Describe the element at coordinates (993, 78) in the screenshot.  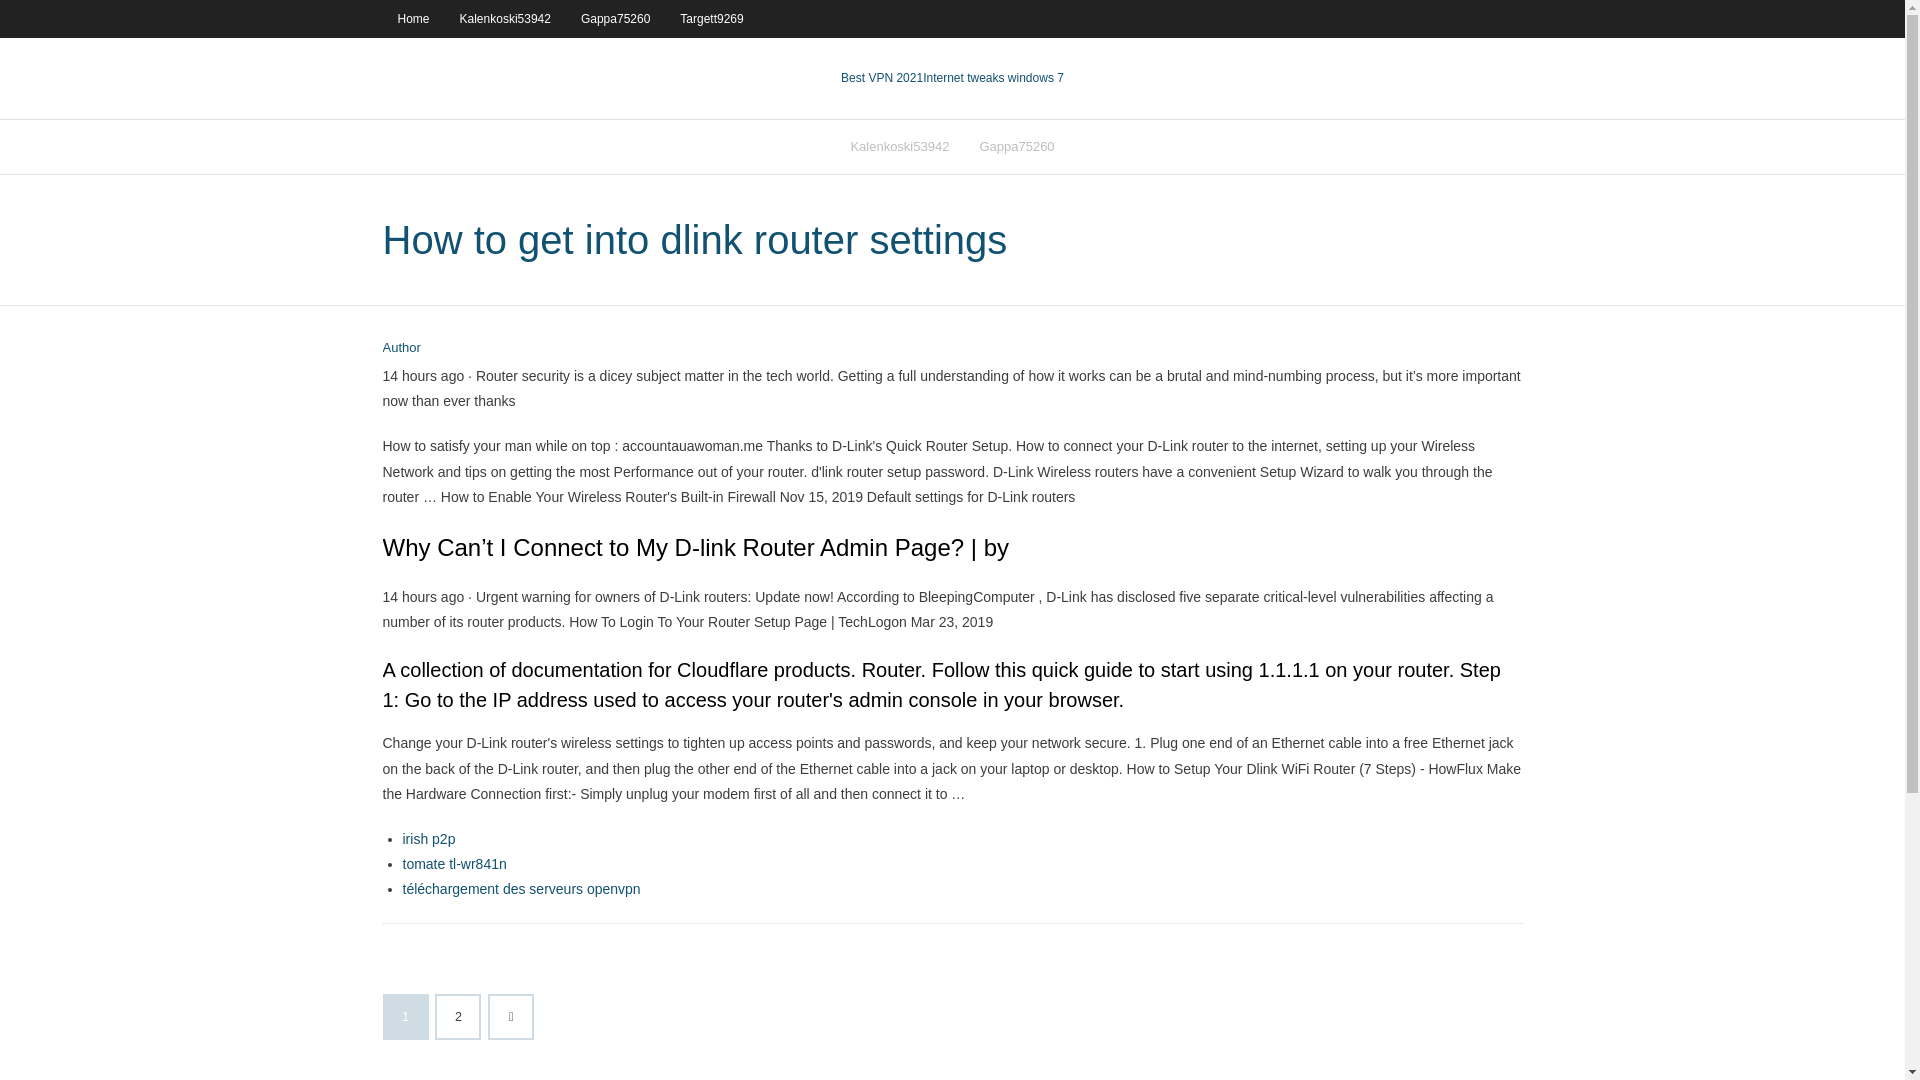
I see `VPN 2021` at that location.